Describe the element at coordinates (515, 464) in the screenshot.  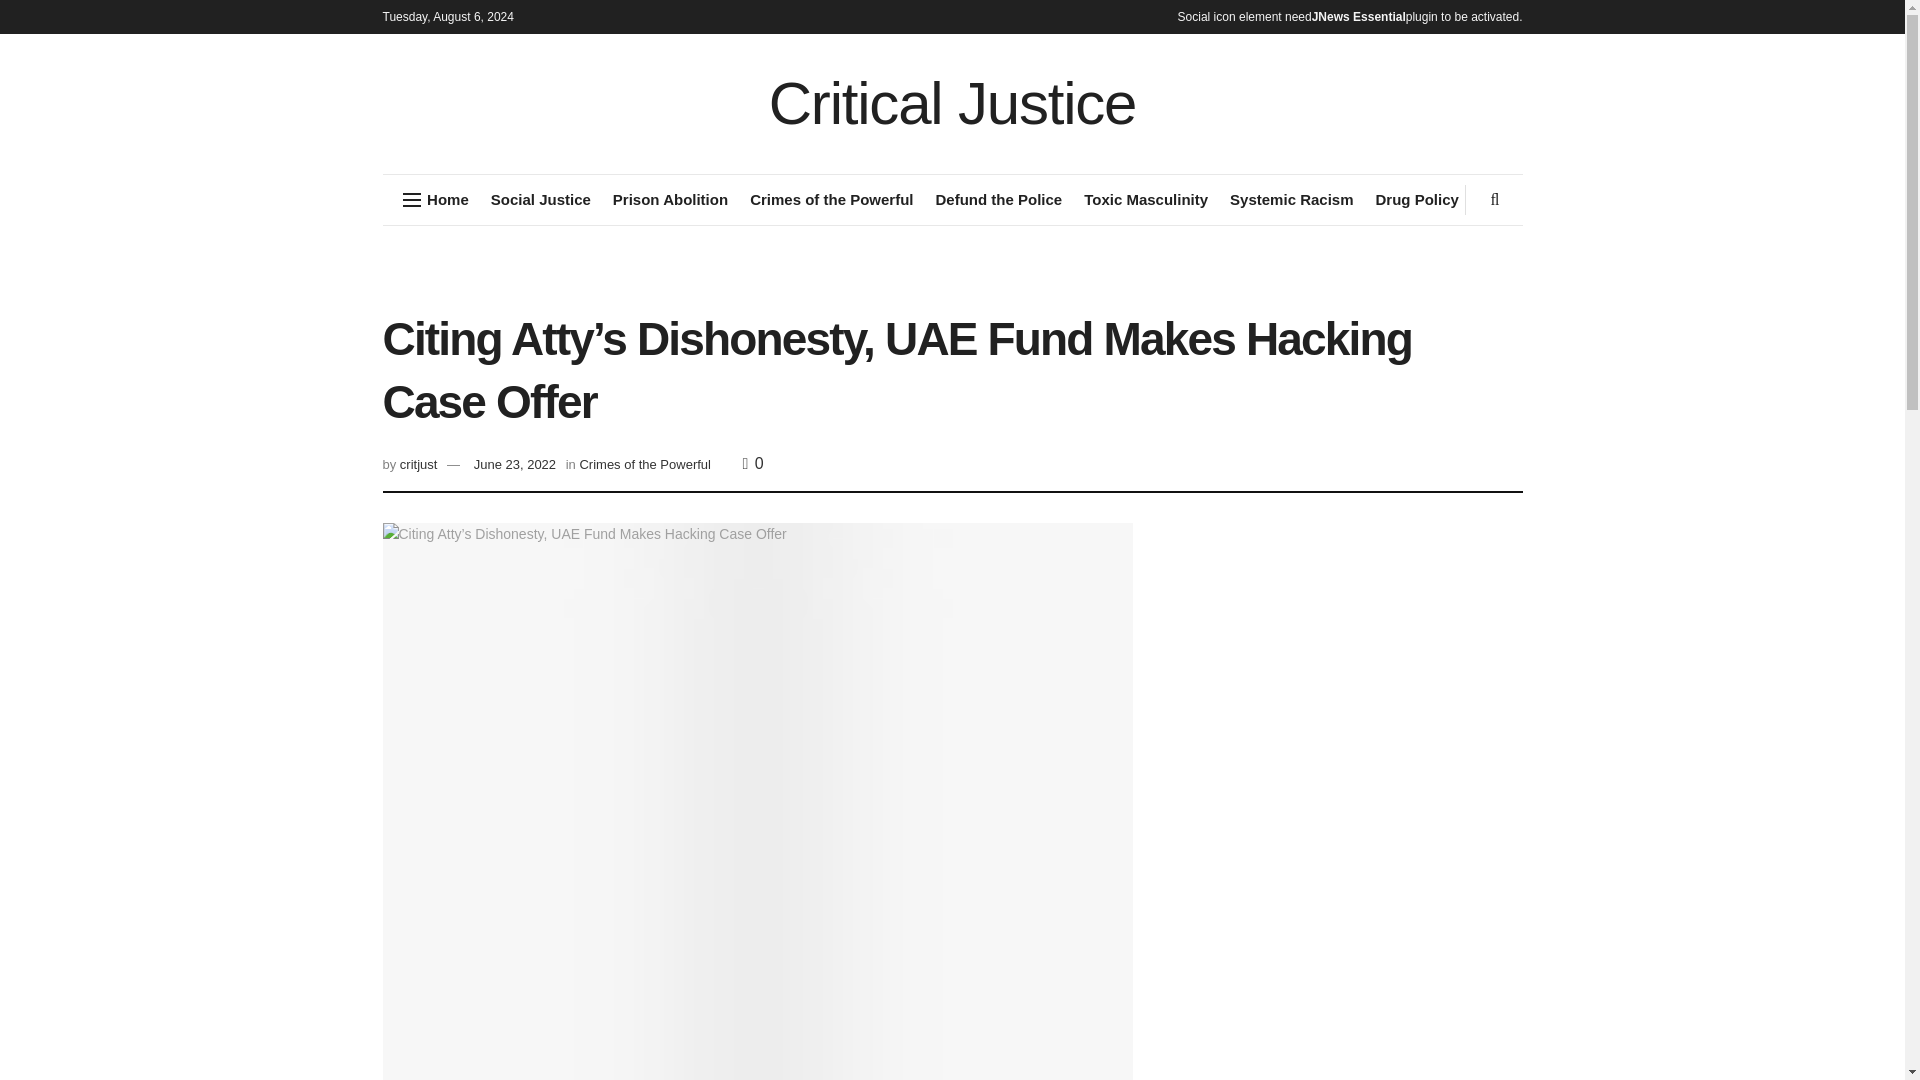
I see `June 23, 2022` at that location.